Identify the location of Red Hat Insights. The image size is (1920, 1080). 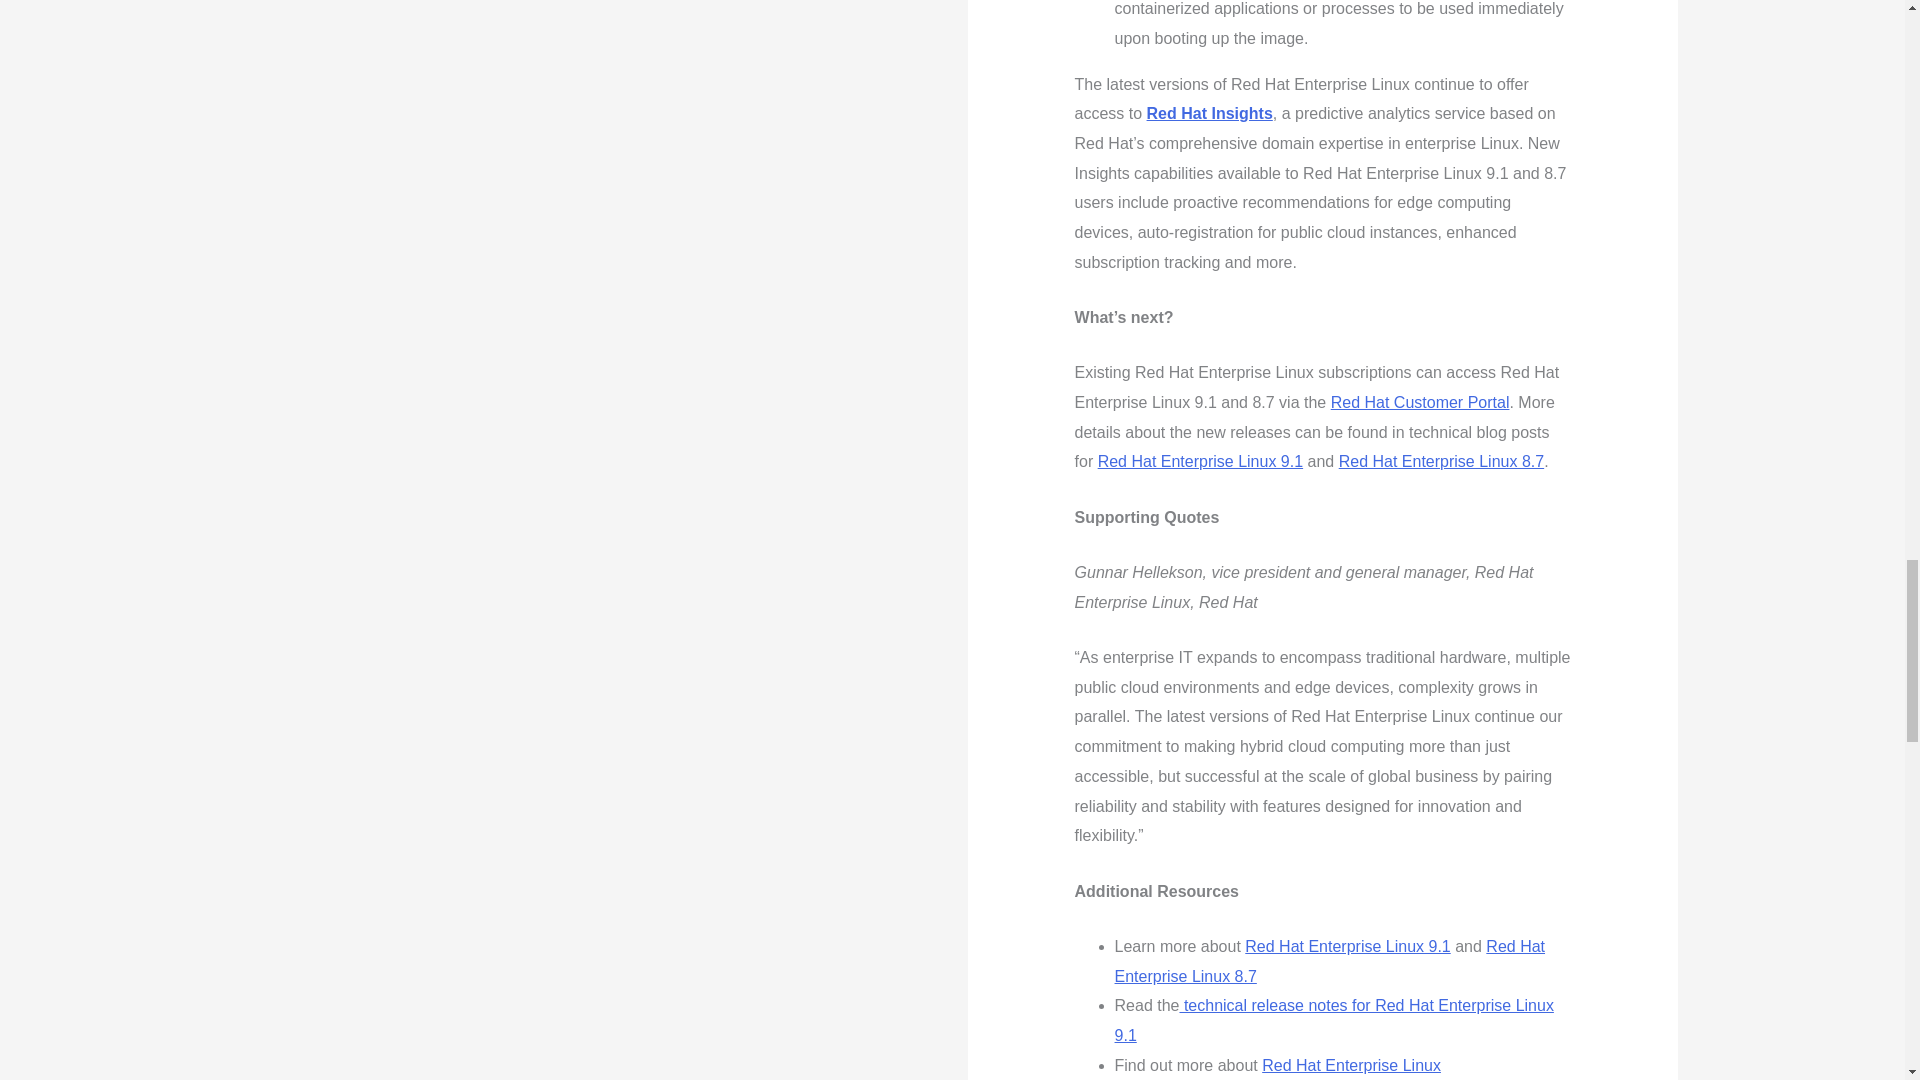
(1209, 113).